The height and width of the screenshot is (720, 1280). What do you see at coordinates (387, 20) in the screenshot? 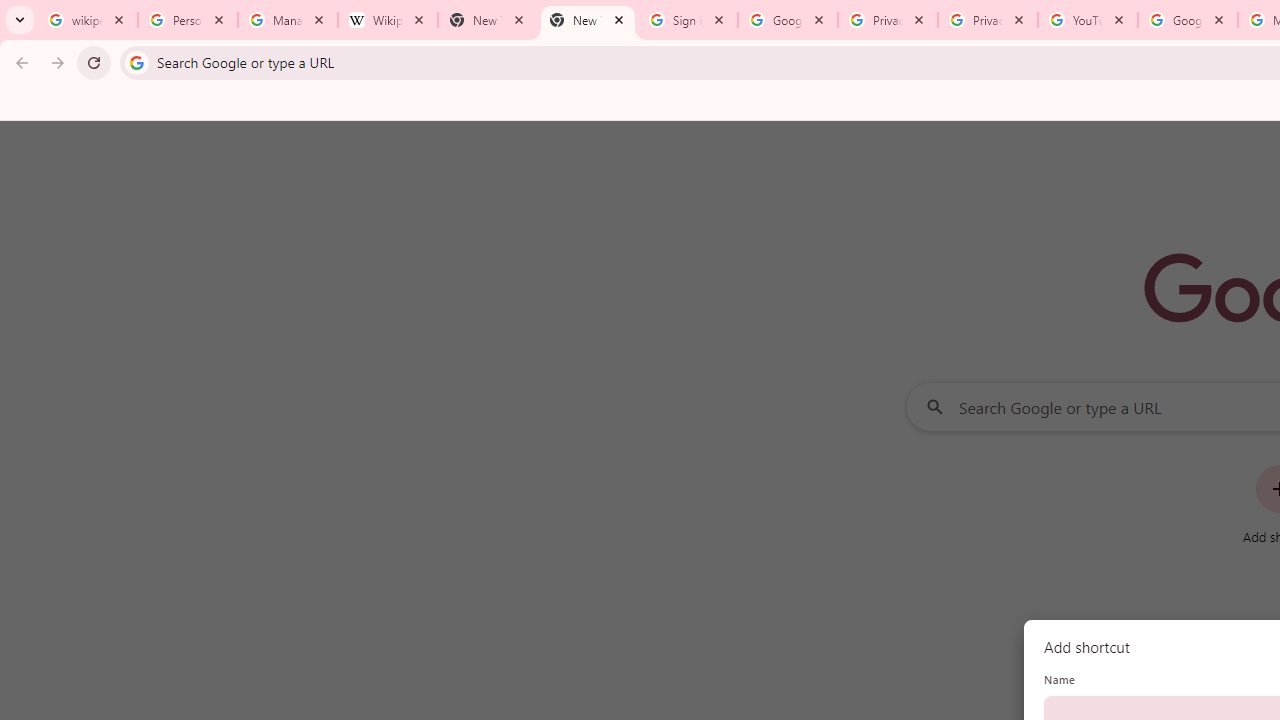
I see `Wikipedia:Edit requests - Wikipedia` at bounding box center [387, 20].